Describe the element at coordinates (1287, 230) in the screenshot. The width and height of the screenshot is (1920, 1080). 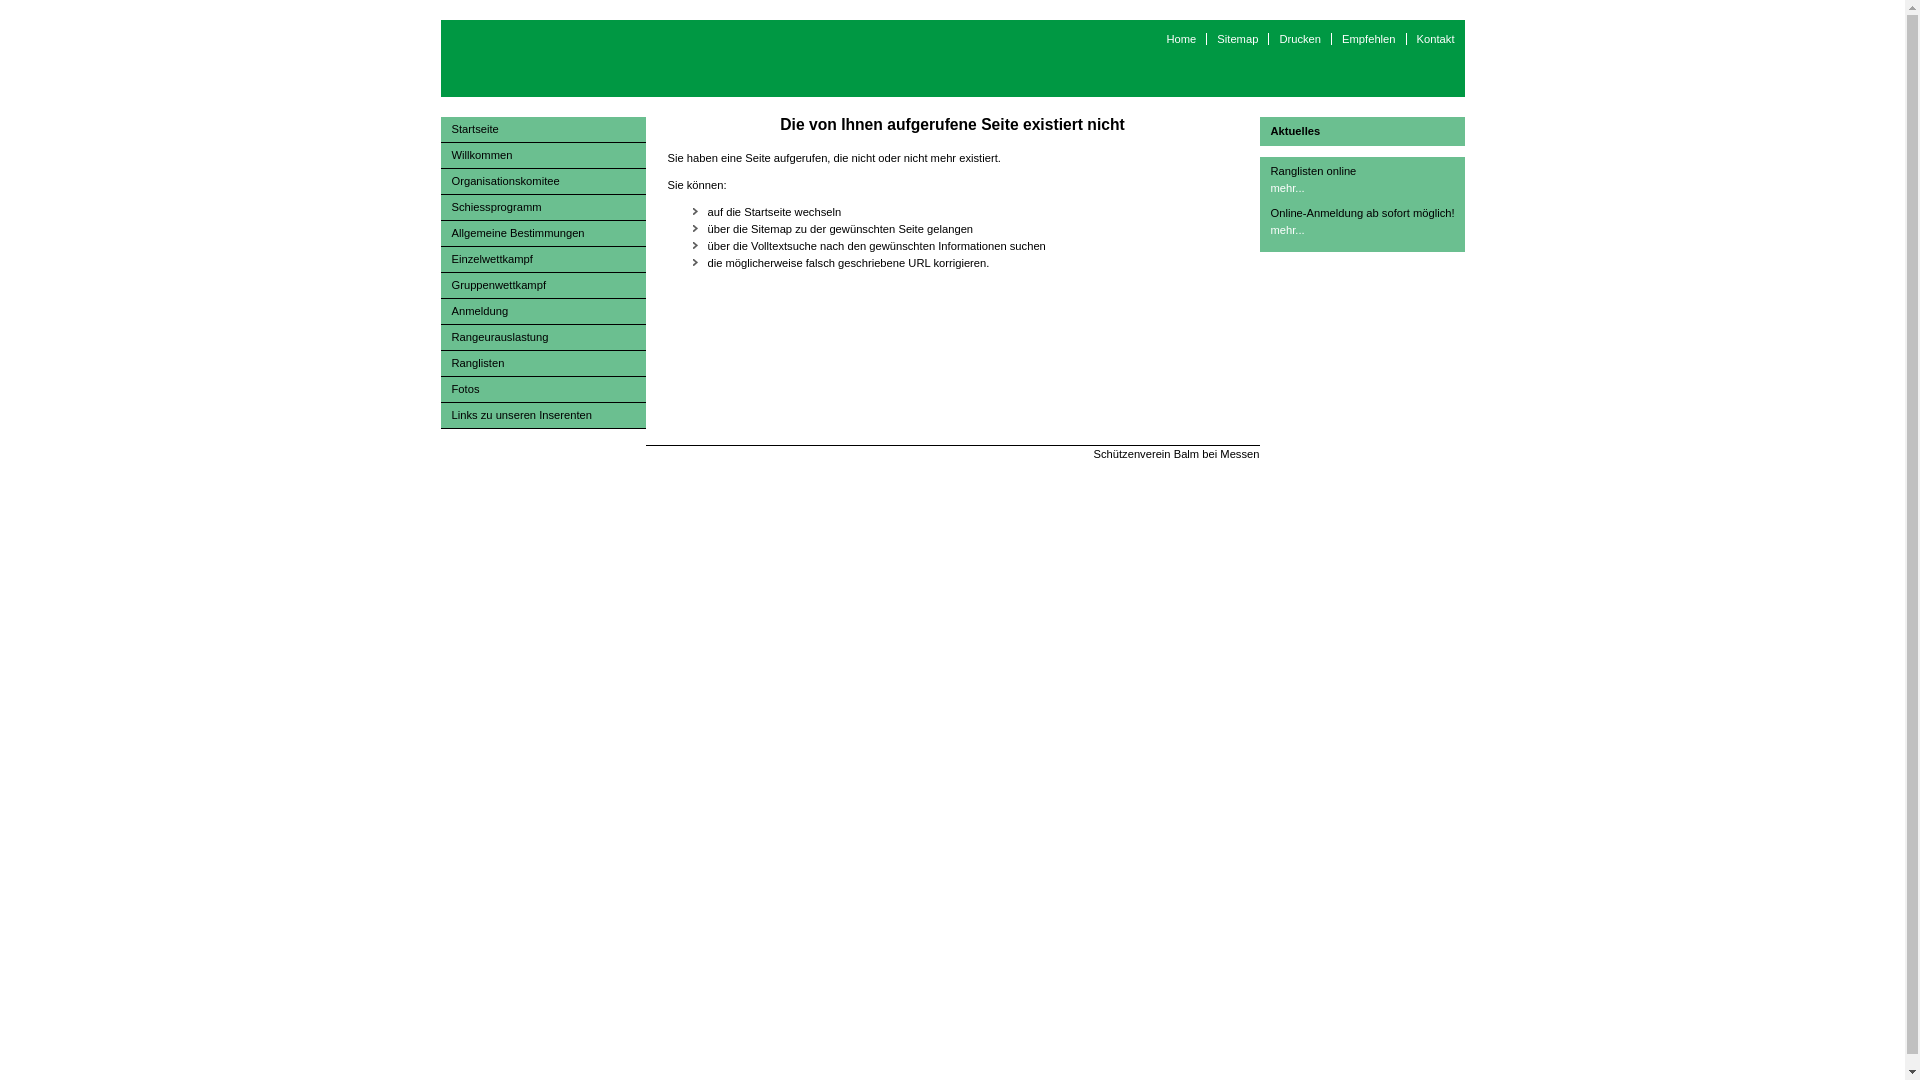
I see `mehr...` at that location.